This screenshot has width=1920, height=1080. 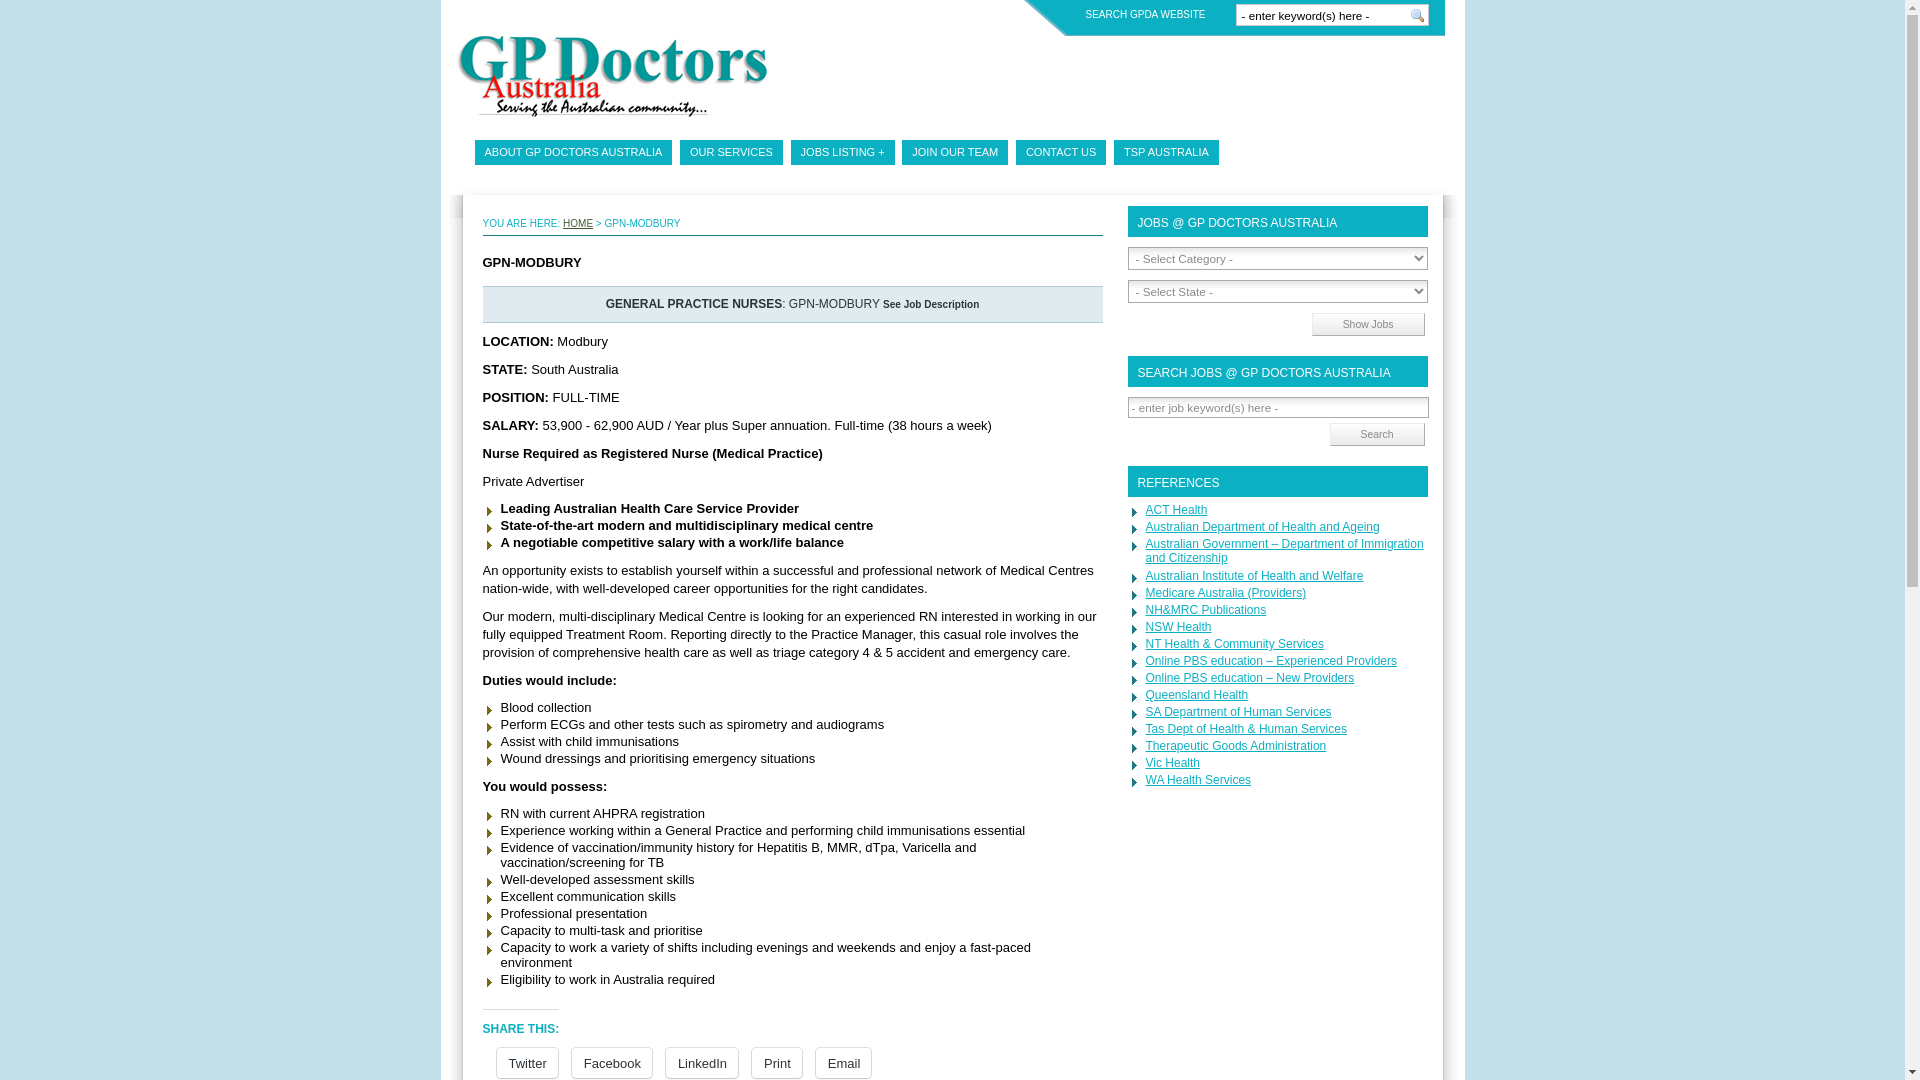 What do you see at coordinates (1177, 510) in the screenshot?
I see `ACT Health` at bounding box center [1177, 510].